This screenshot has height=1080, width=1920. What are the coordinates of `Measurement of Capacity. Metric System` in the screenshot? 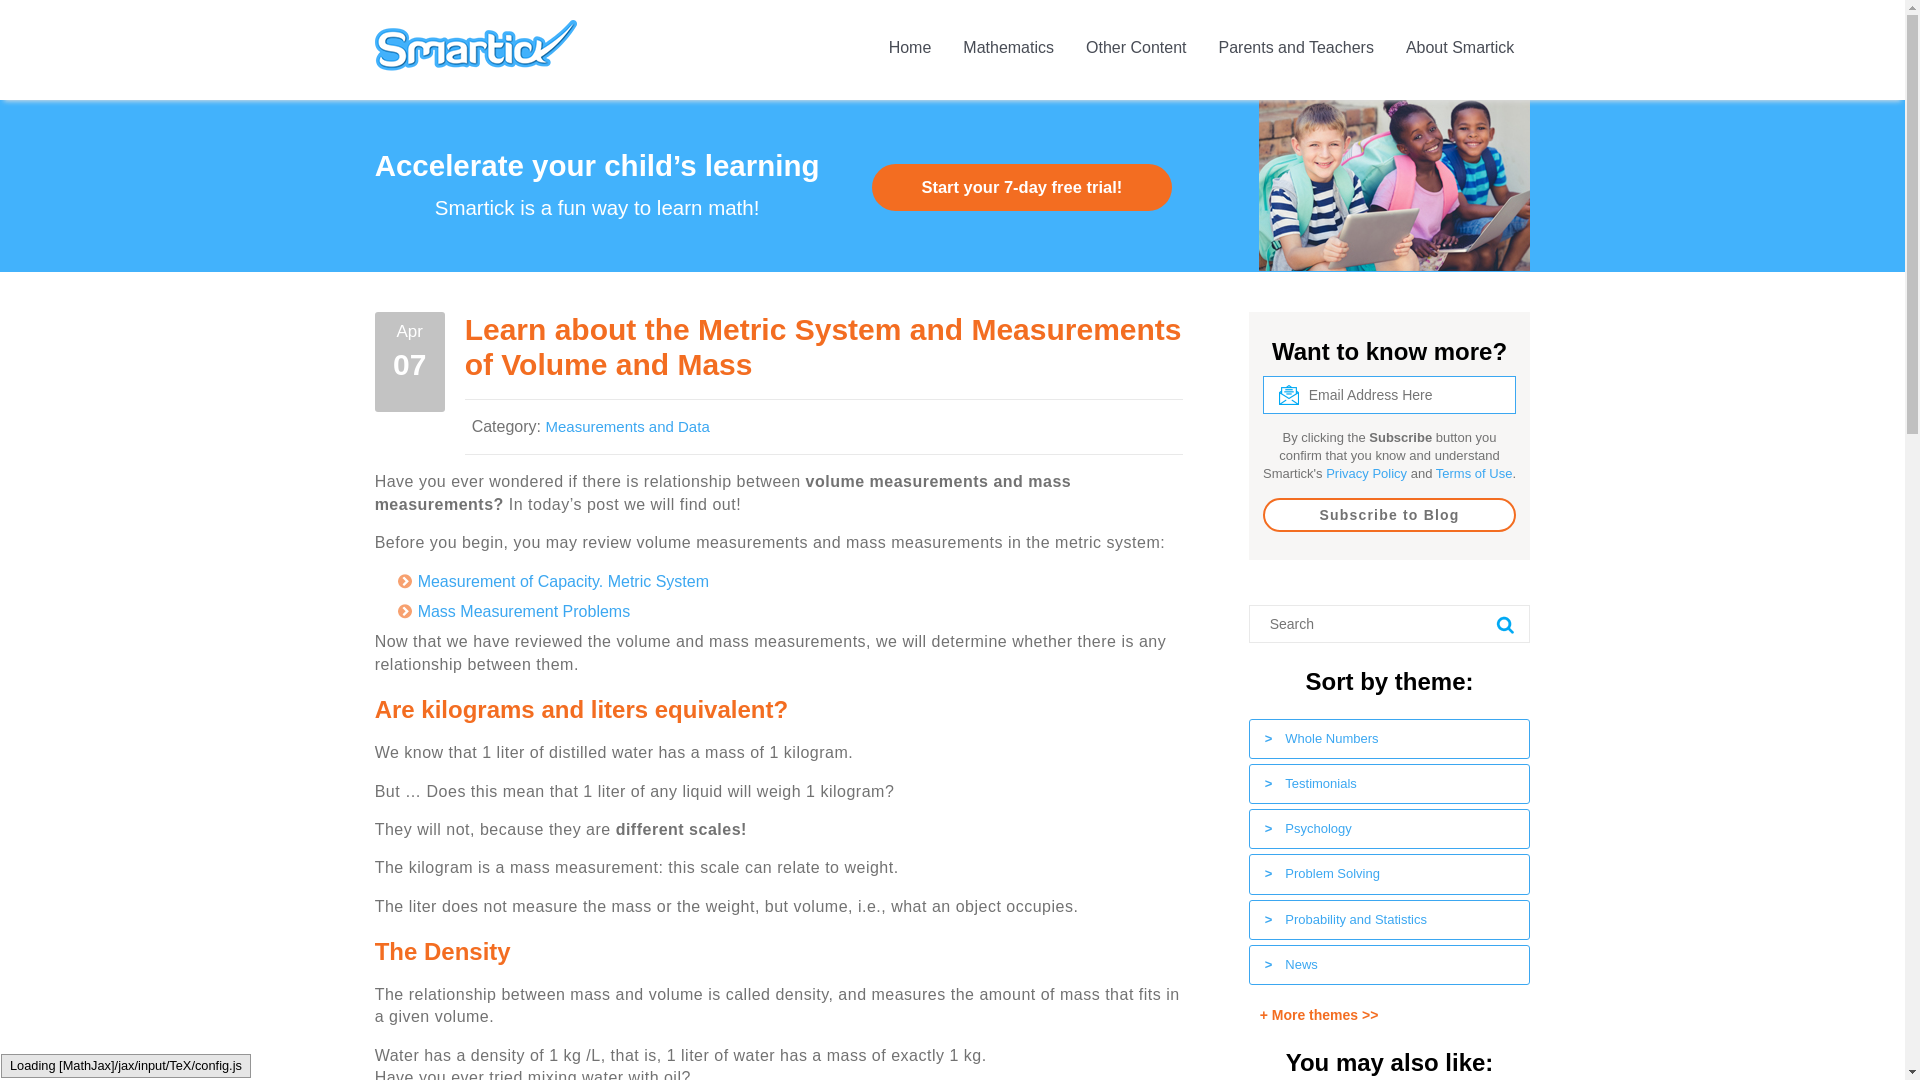 It's located at (563, 581).